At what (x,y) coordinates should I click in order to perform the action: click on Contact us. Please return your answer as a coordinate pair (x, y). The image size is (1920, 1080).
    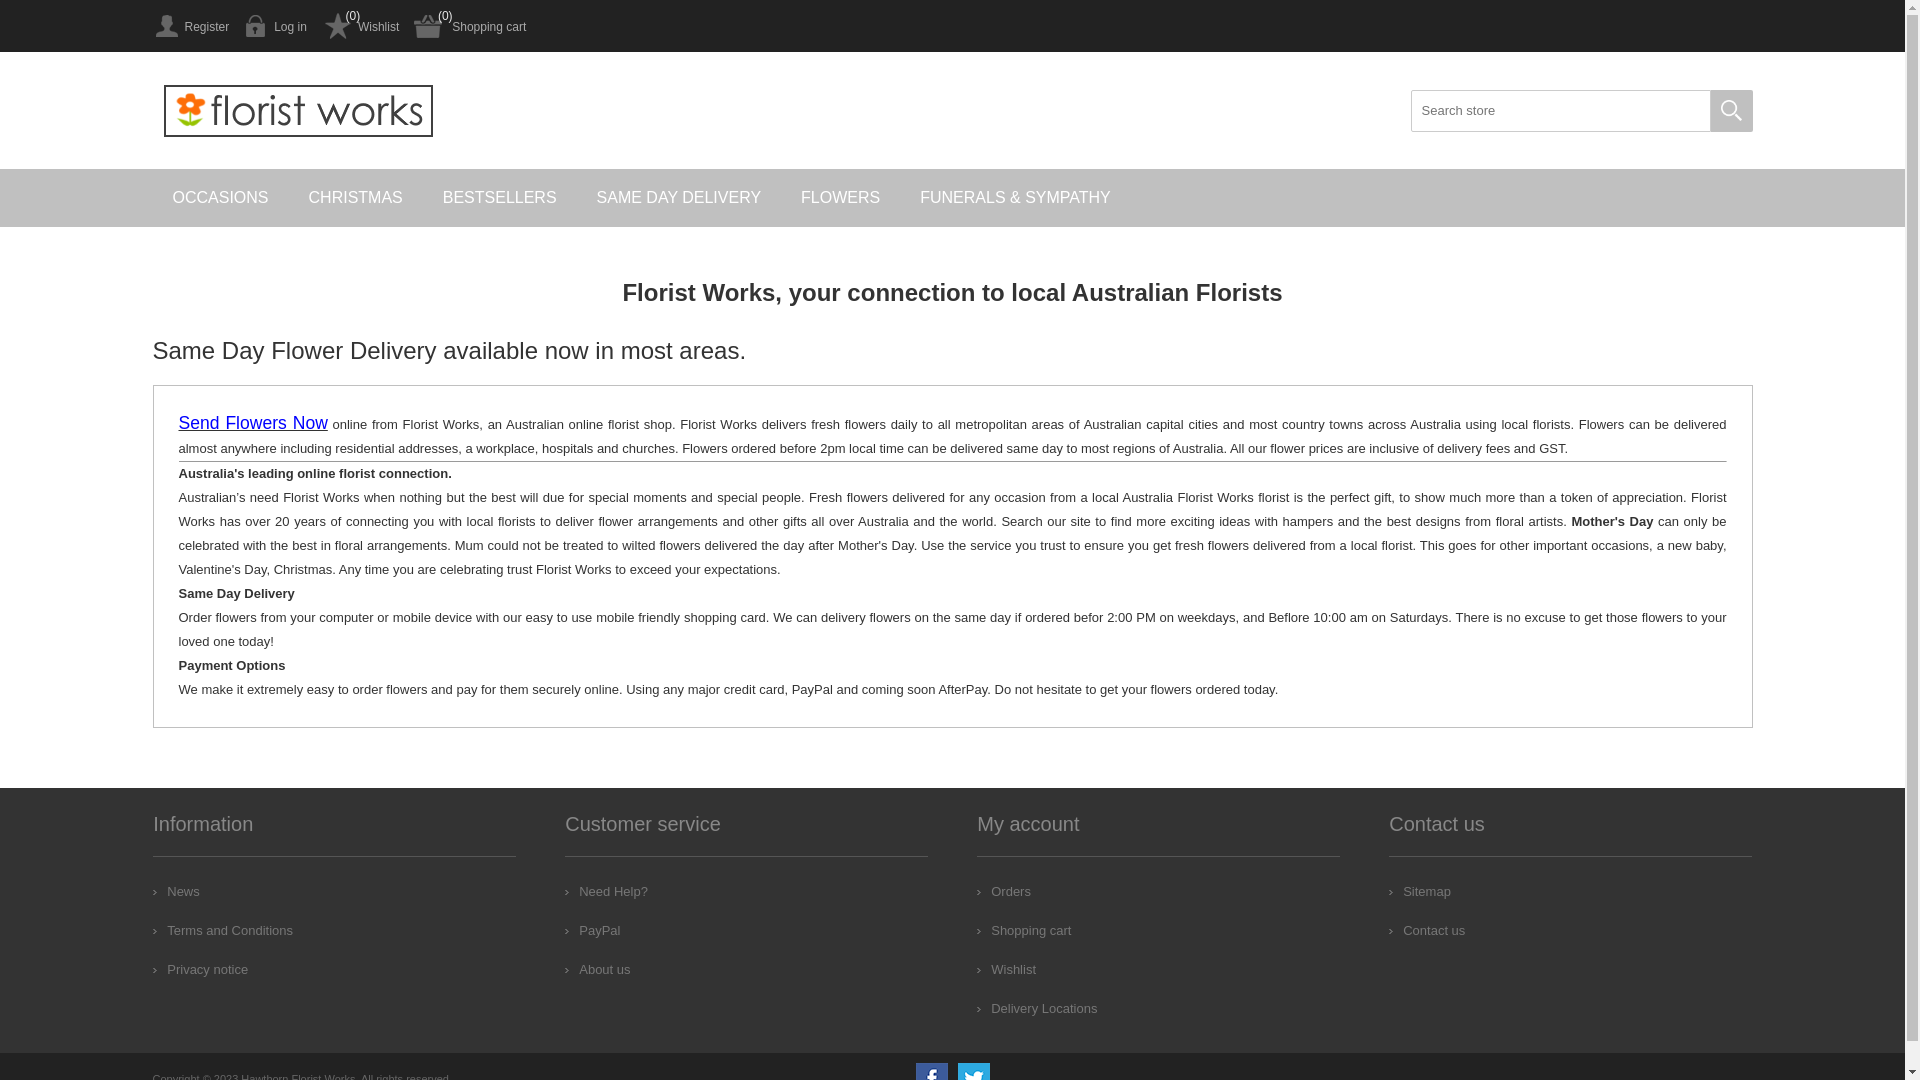
    Looking at the image, I should click on (1427, 930).